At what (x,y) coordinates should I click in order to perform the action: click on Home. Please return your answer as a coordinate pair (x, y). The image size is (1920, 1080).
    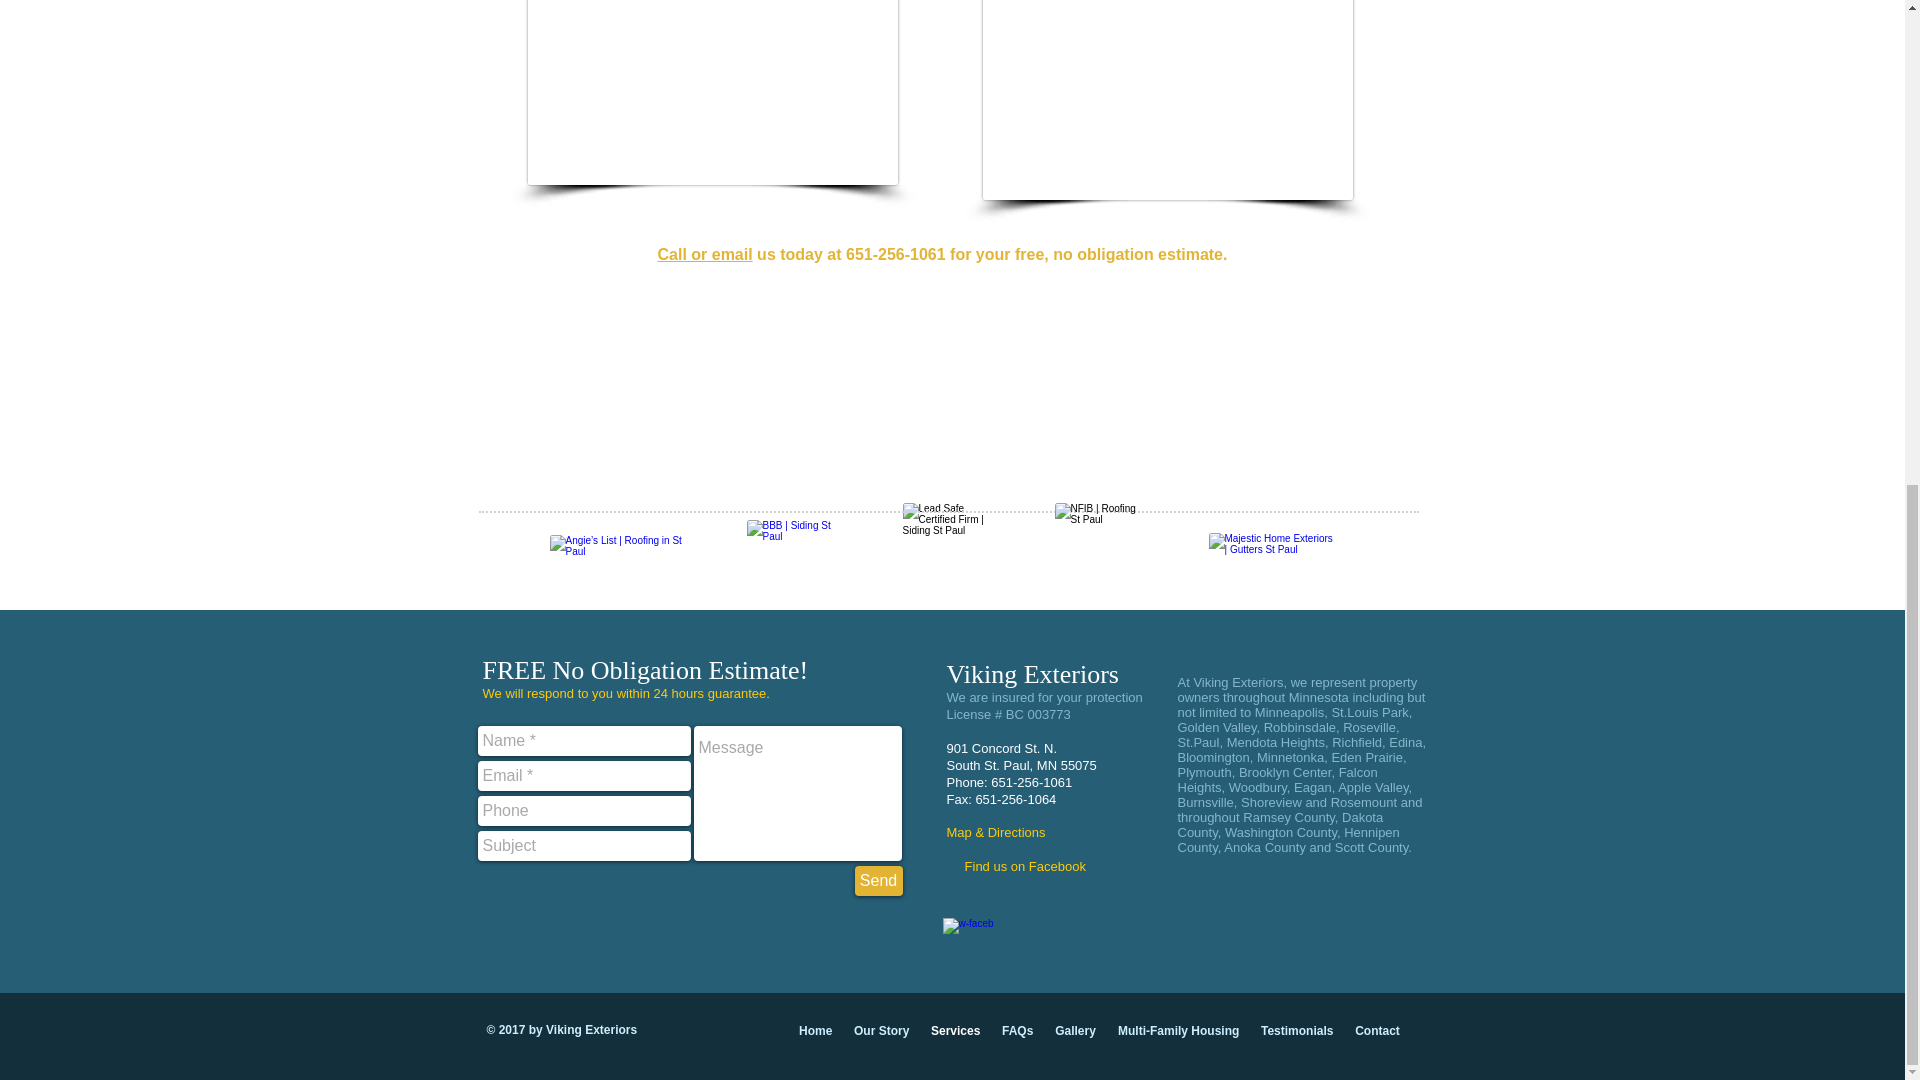
    Looking at the image, I should click on (814, 1031).